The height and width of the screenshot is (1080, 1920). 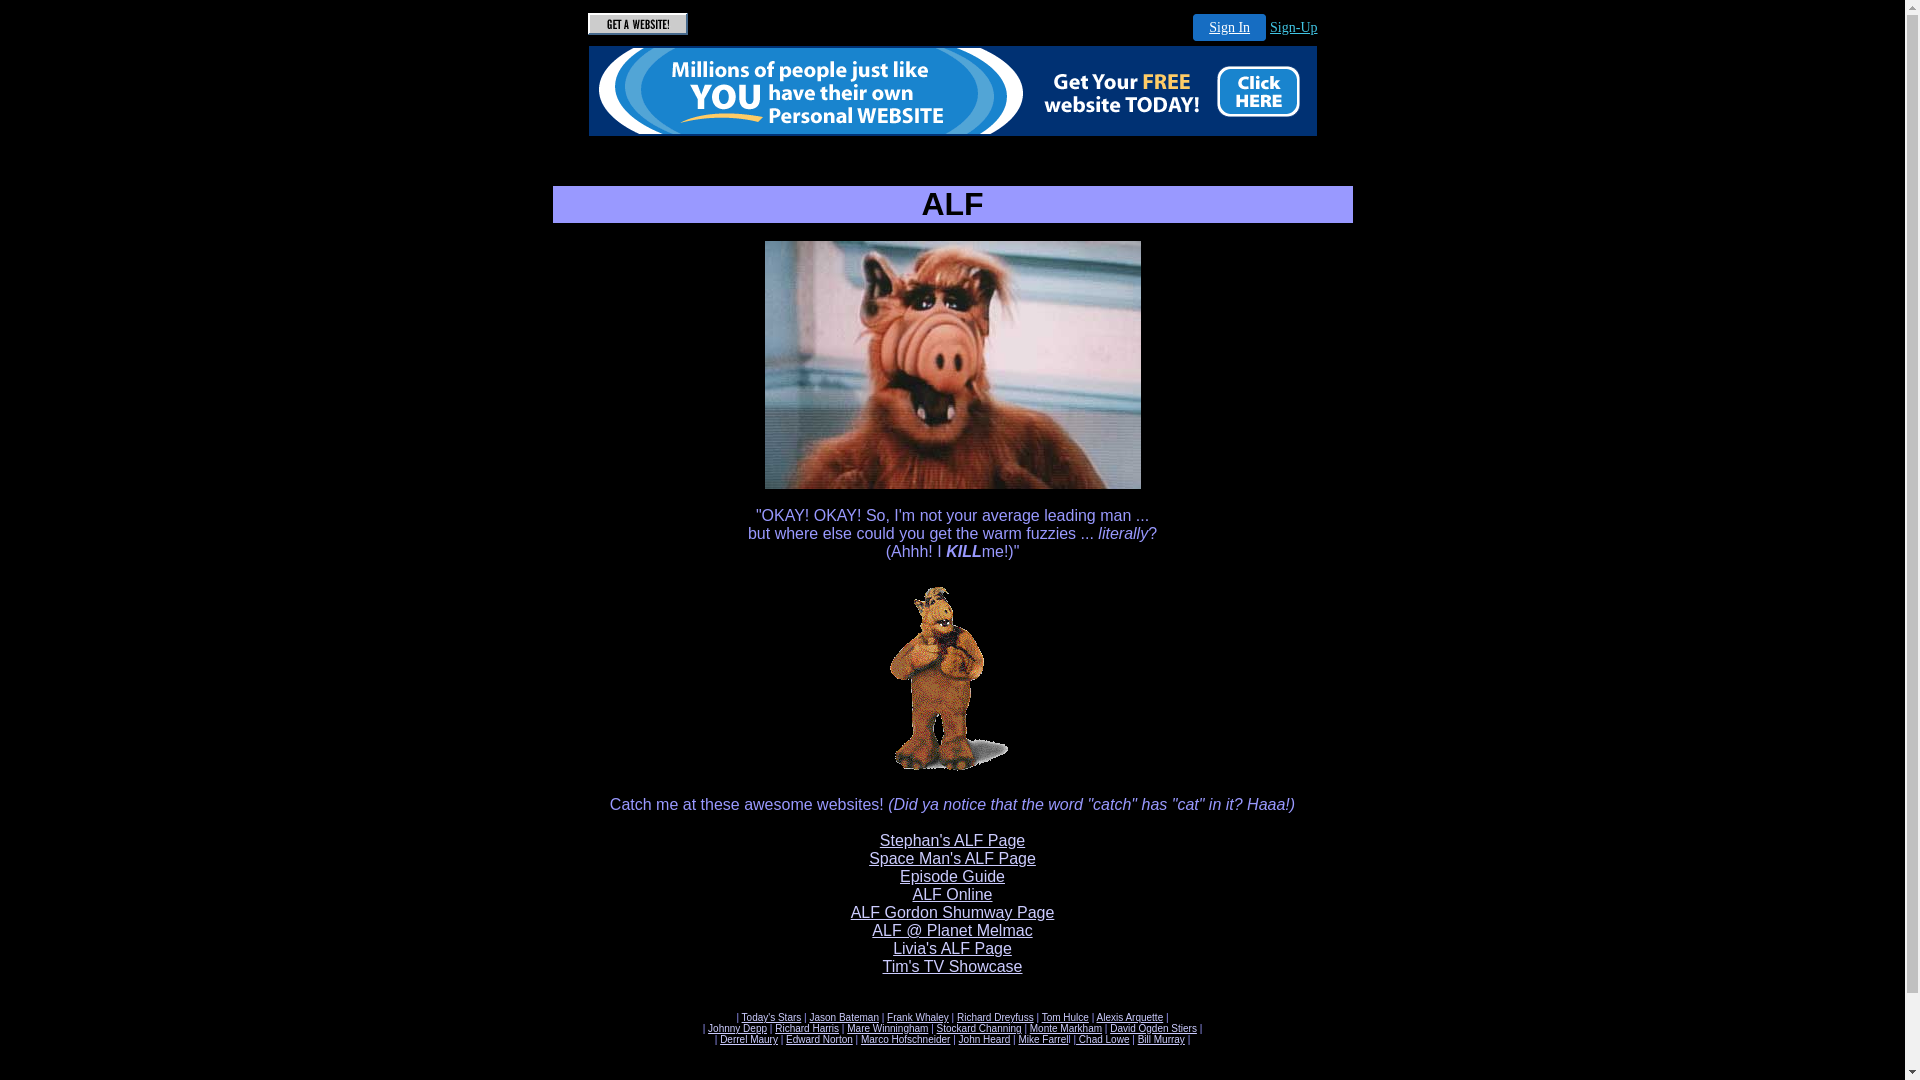 What do you see at coordinates (980, 1028) in the screenshot?
I see `Stockard Channing` at bounding box center [980, 1028].